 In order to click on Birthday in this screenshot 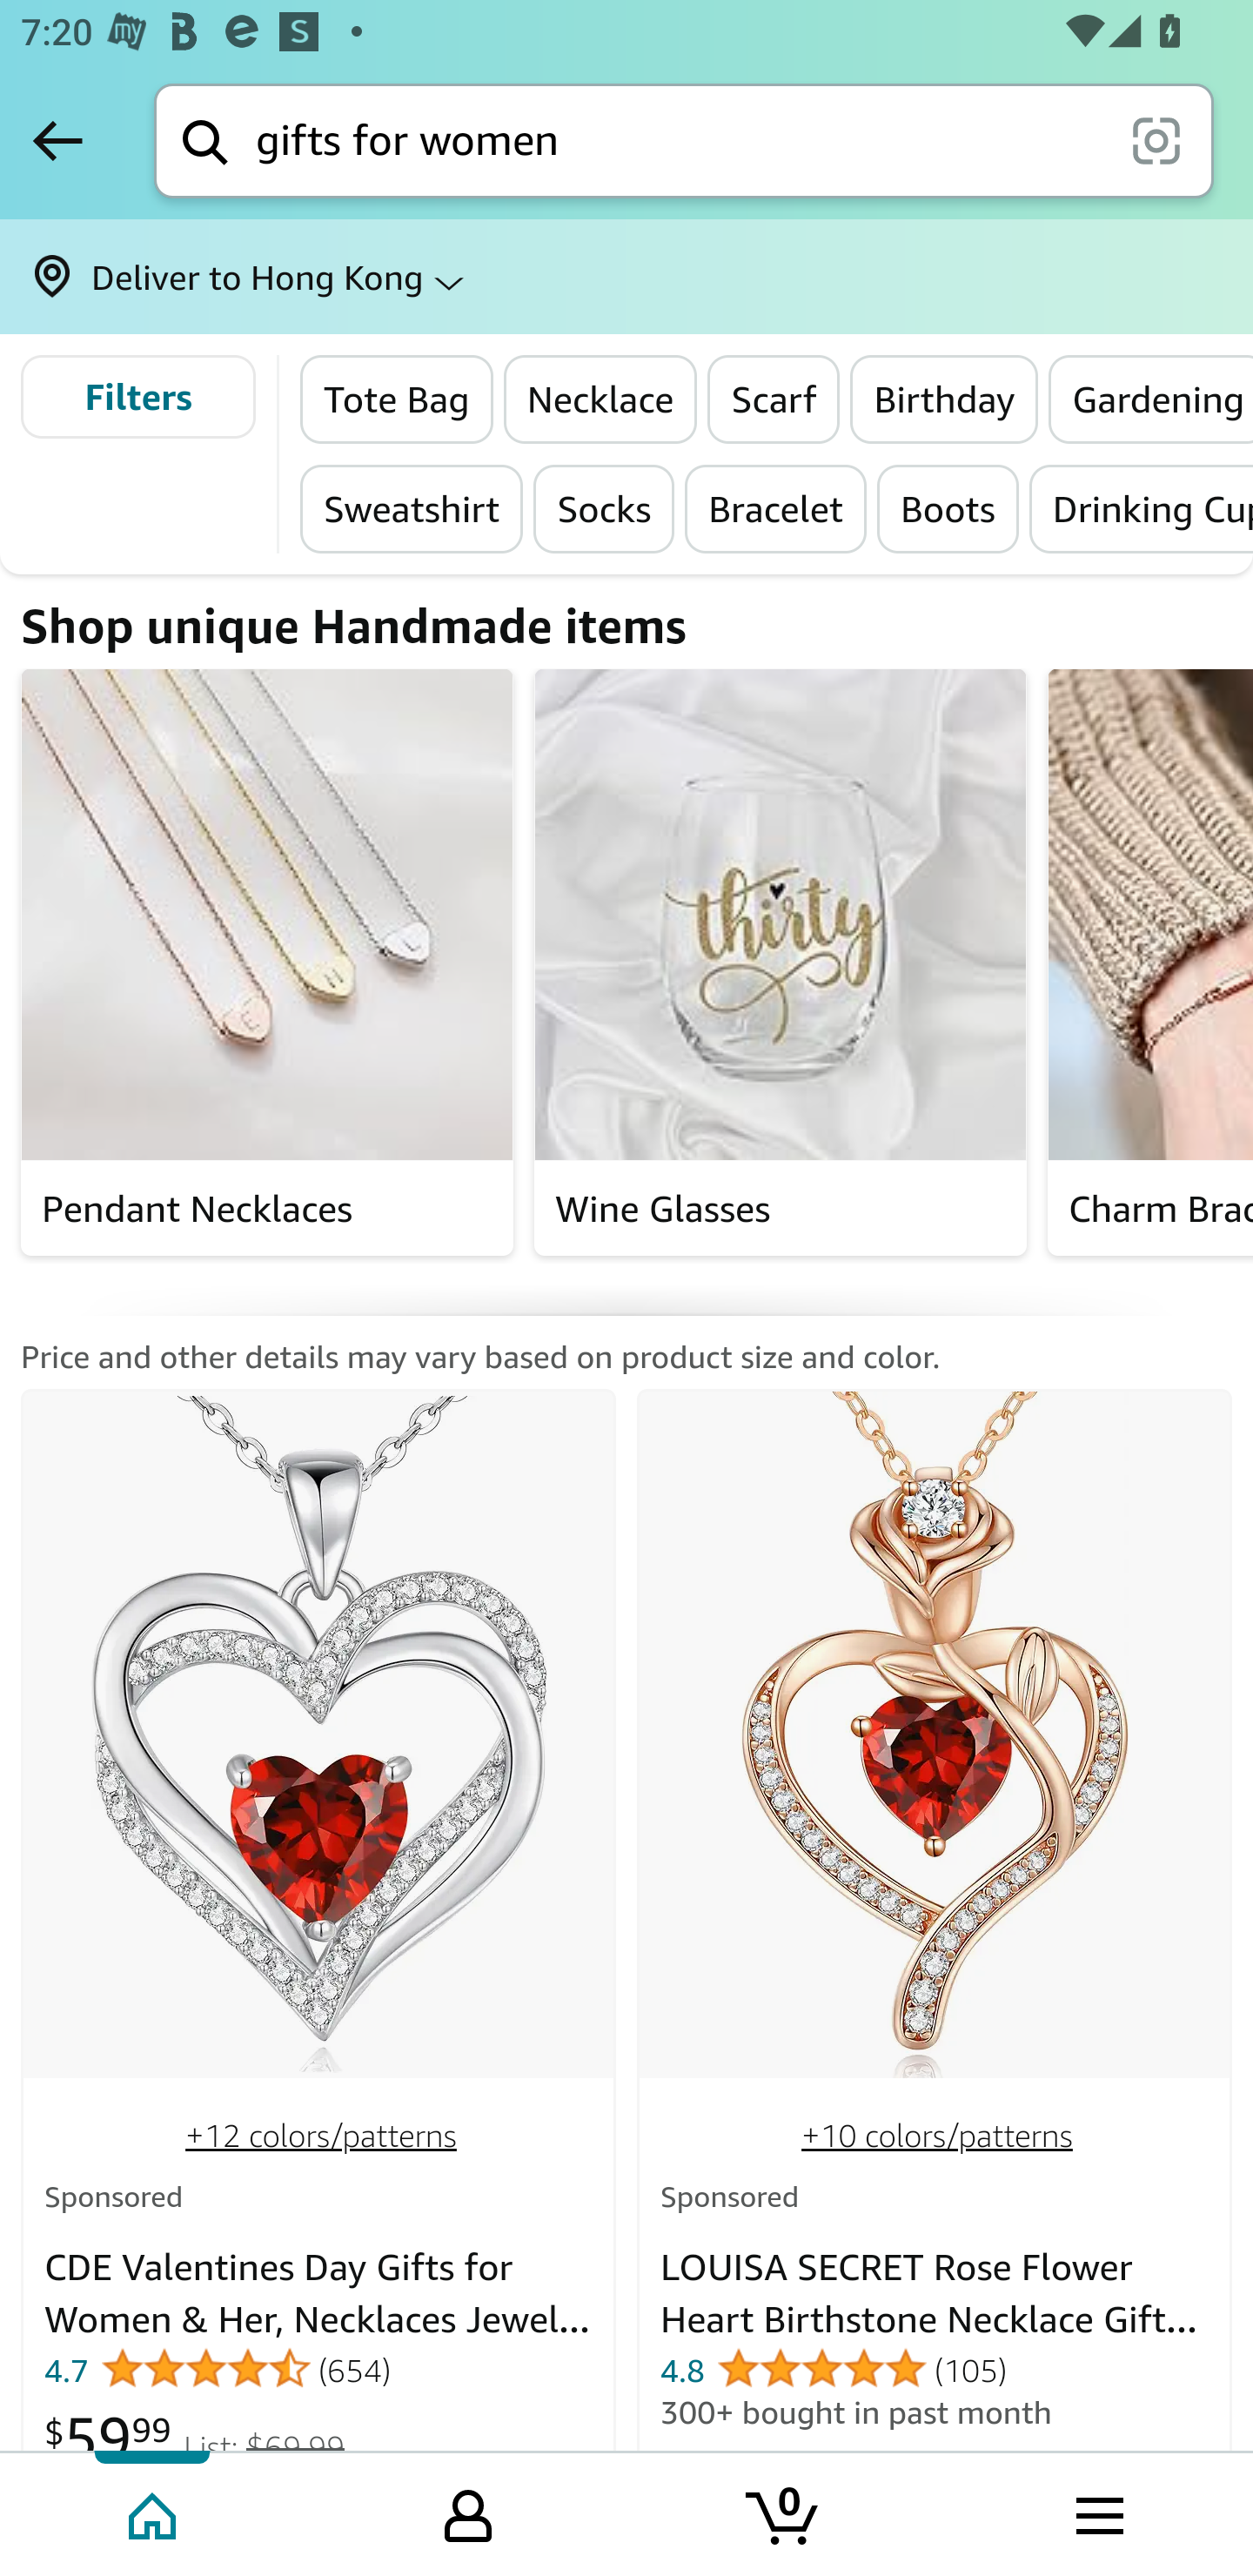, I will do `click(943, 399)`.